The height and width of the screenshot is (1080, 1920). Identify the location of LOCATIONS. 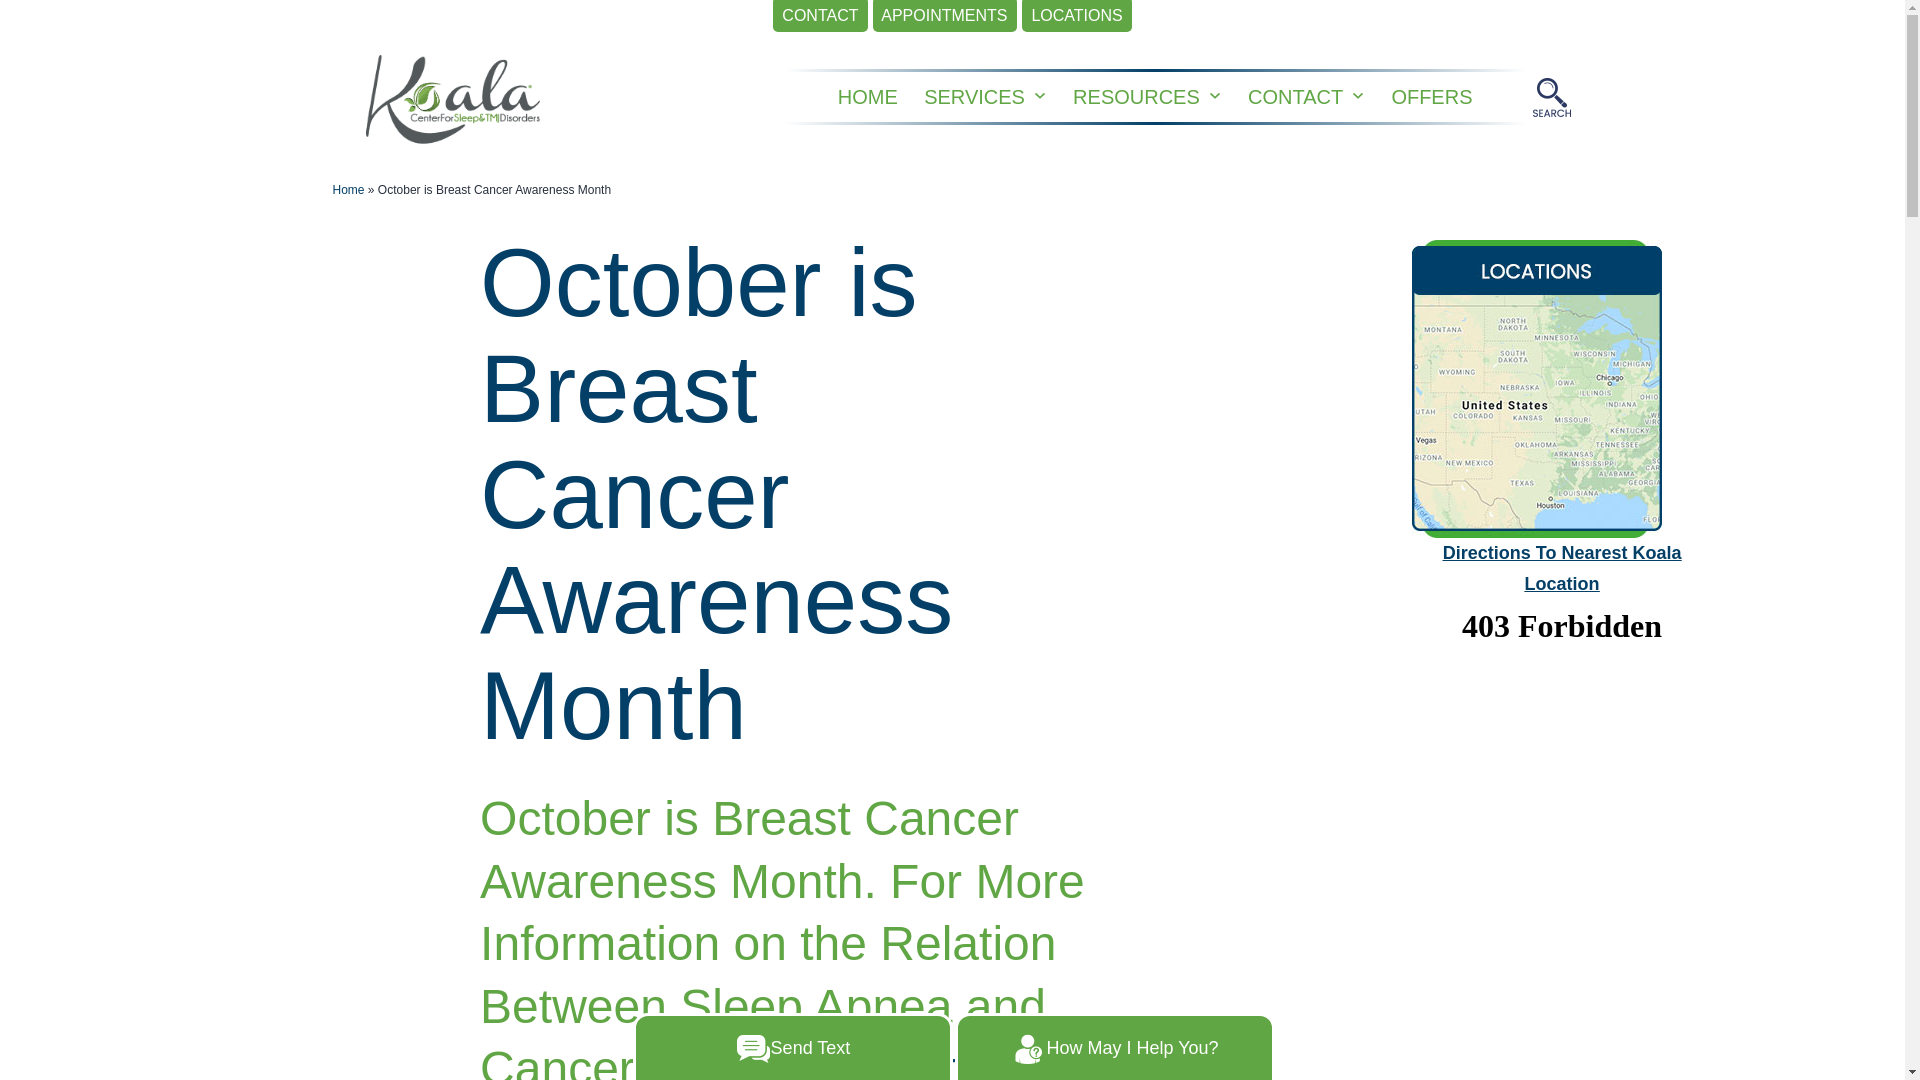
(1076, 16).